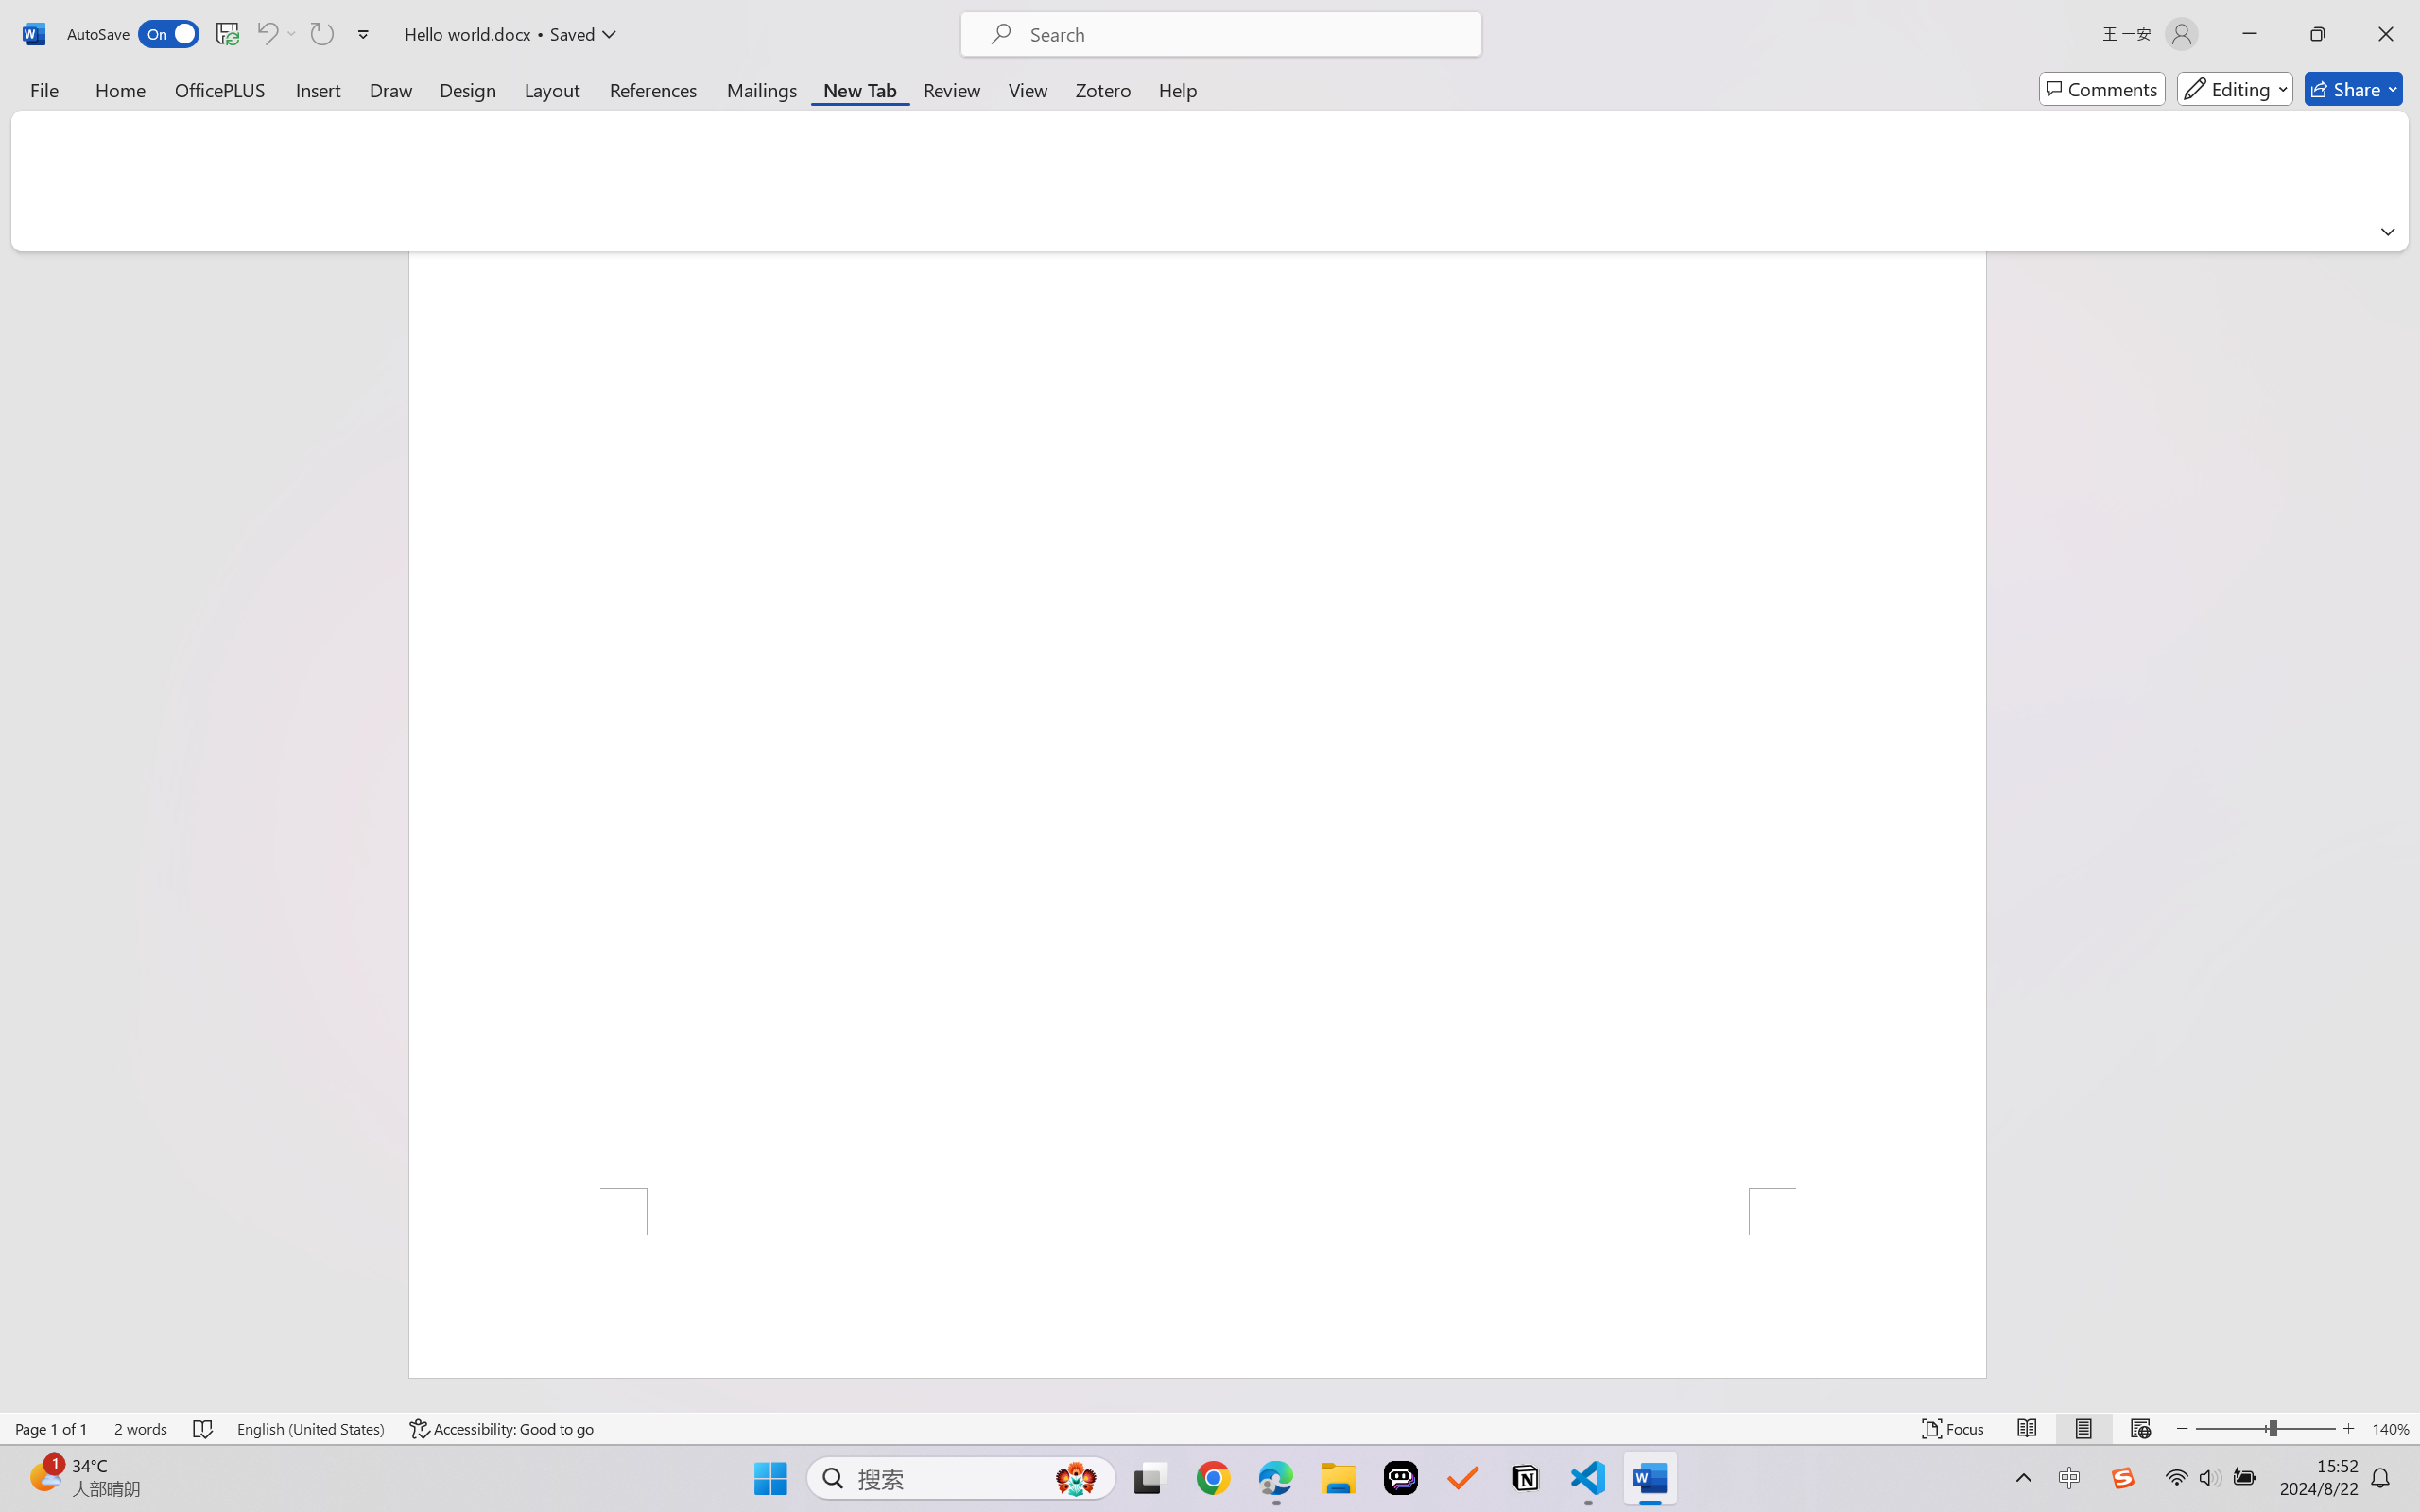  I want to click on Home, so click(121, 89).